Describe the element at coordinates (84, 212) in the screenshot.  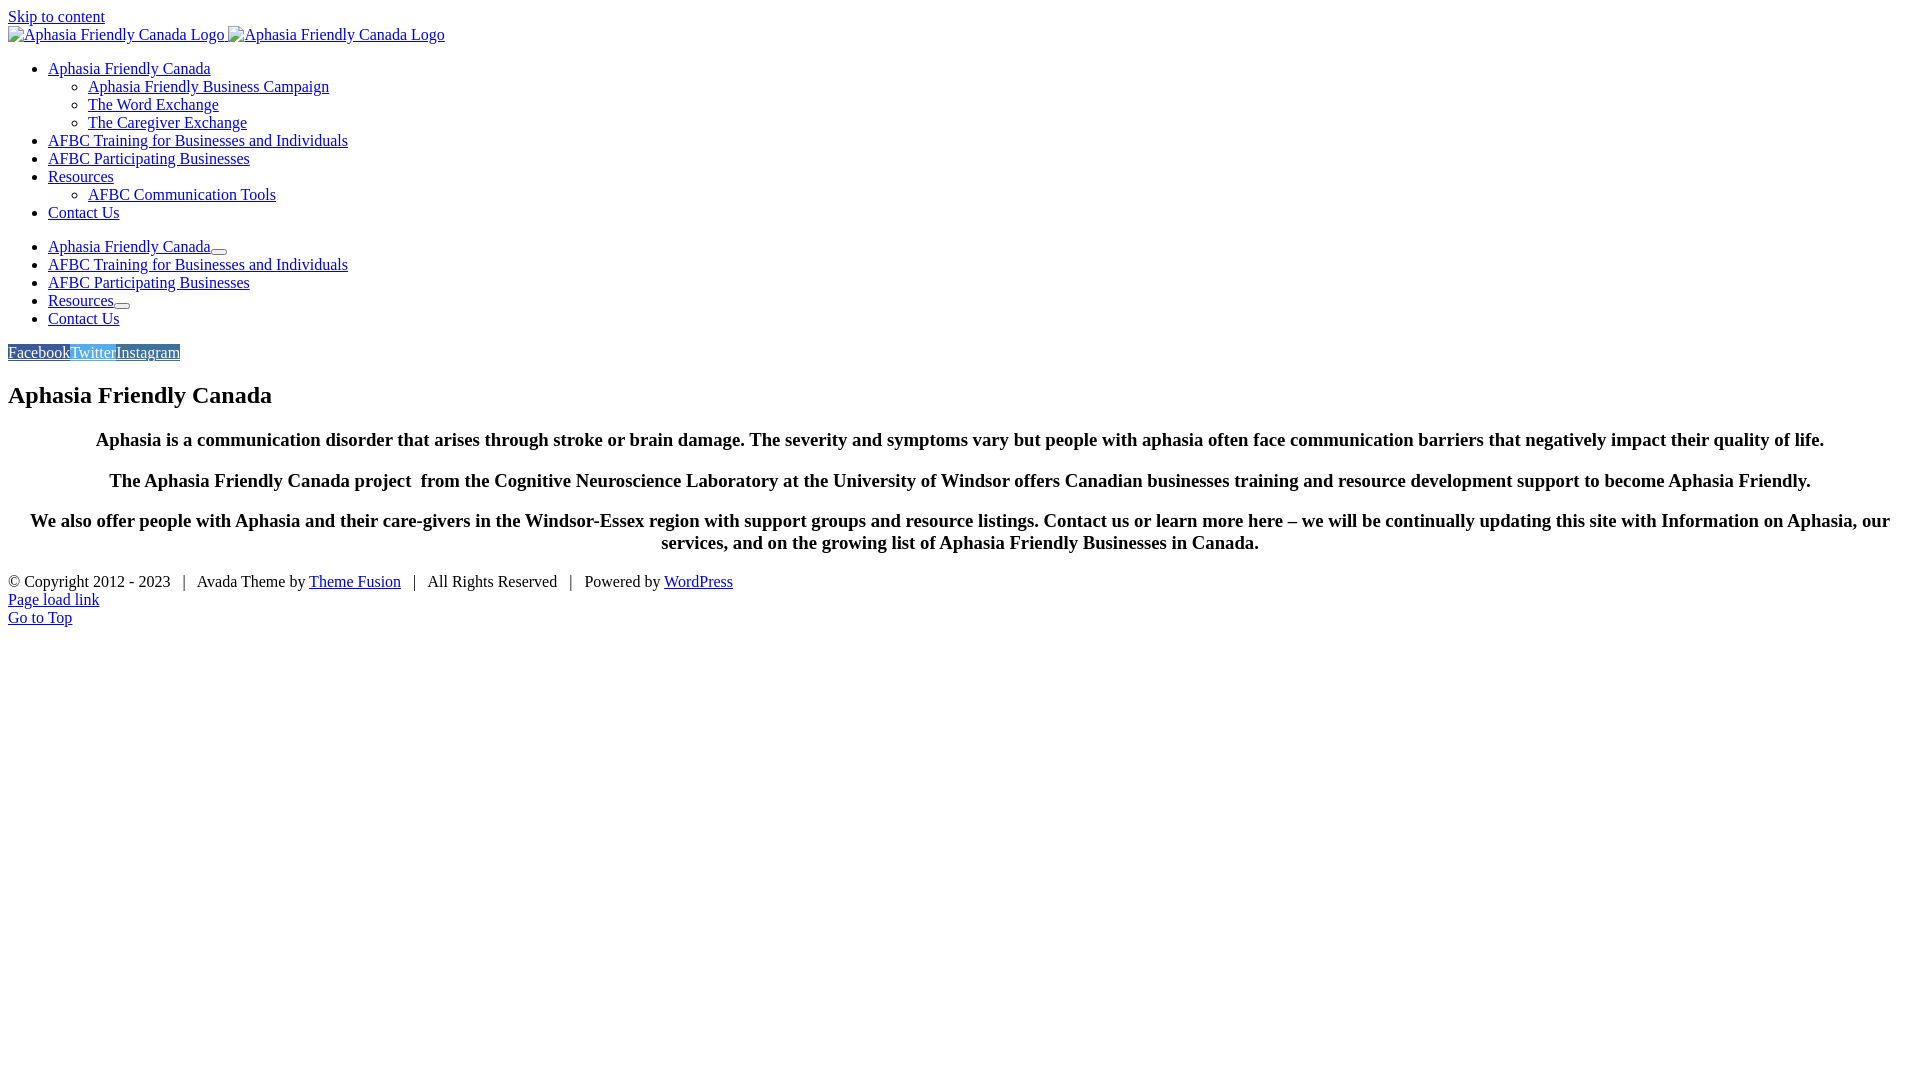
I see `Contact Us` at that location.